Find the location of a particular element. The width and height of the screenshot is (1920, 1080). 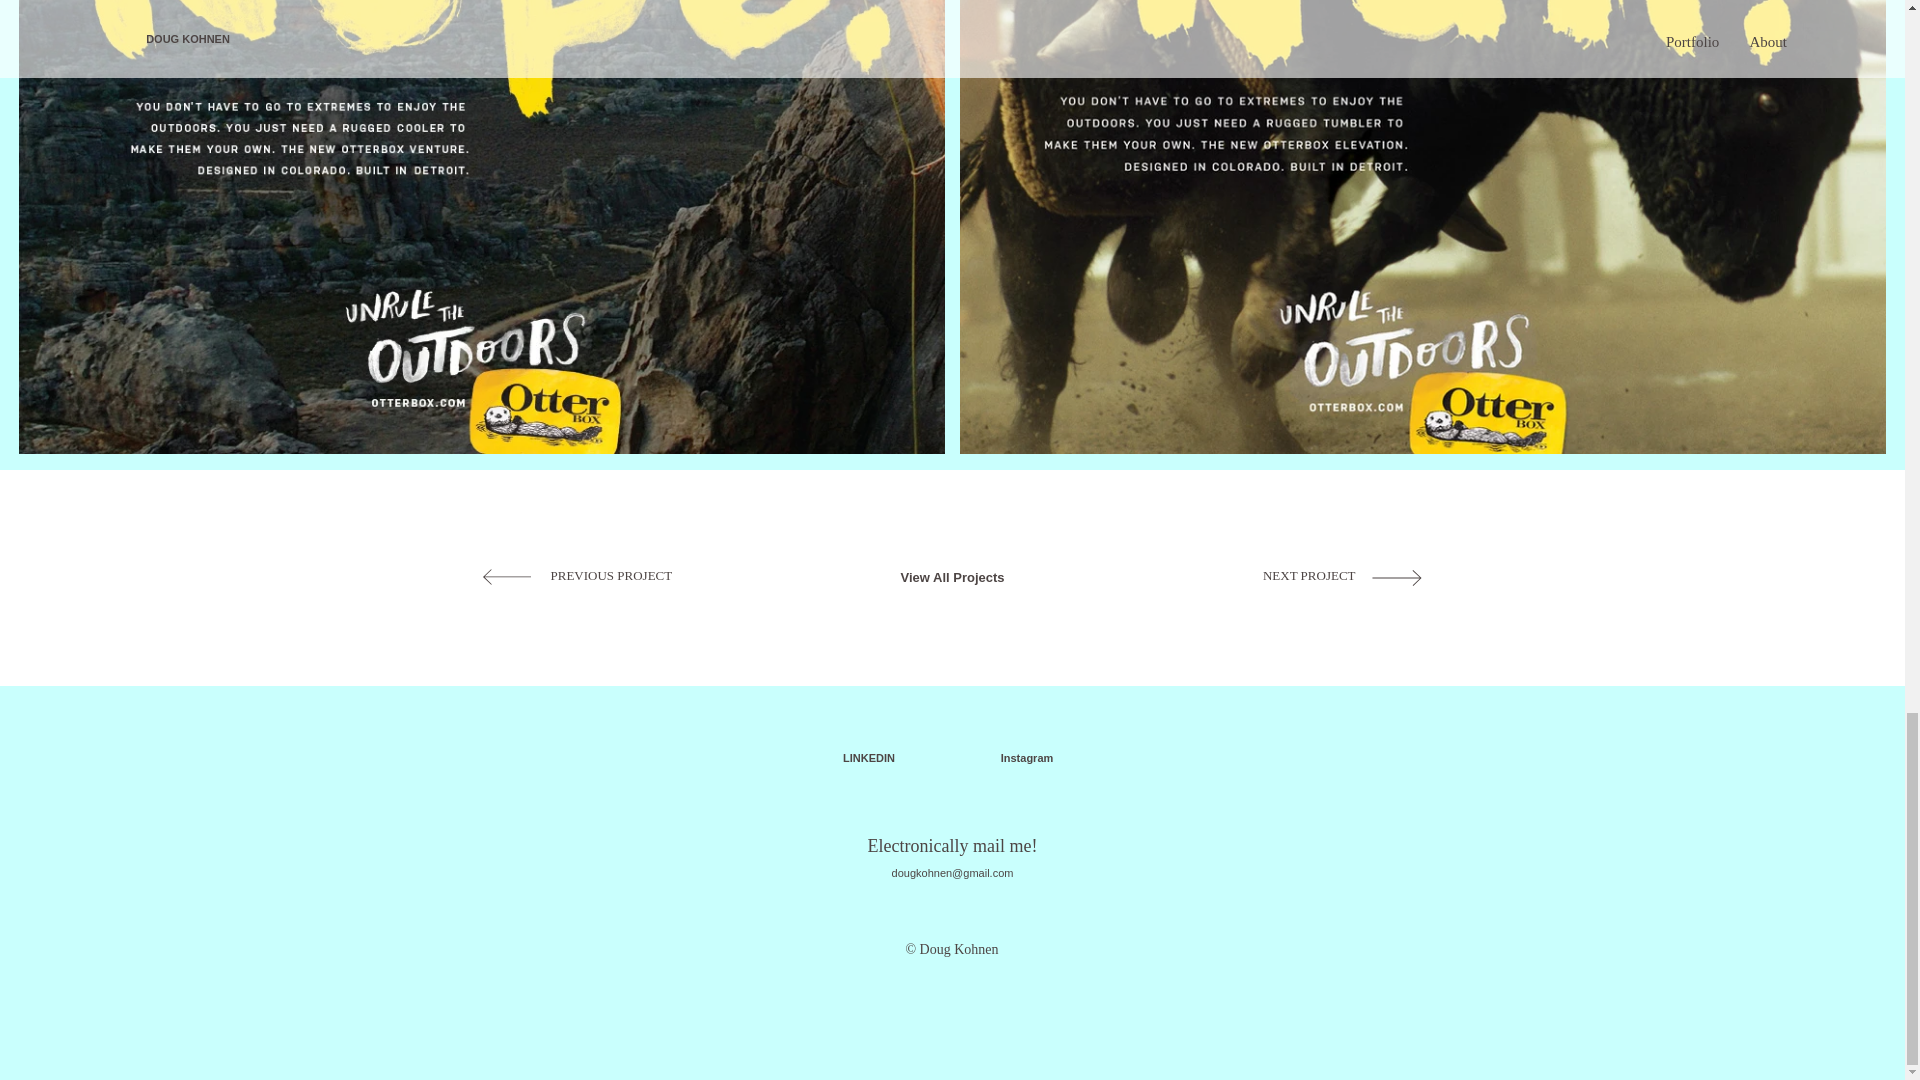

LINKEDIN is located at coordinates (869, 759).